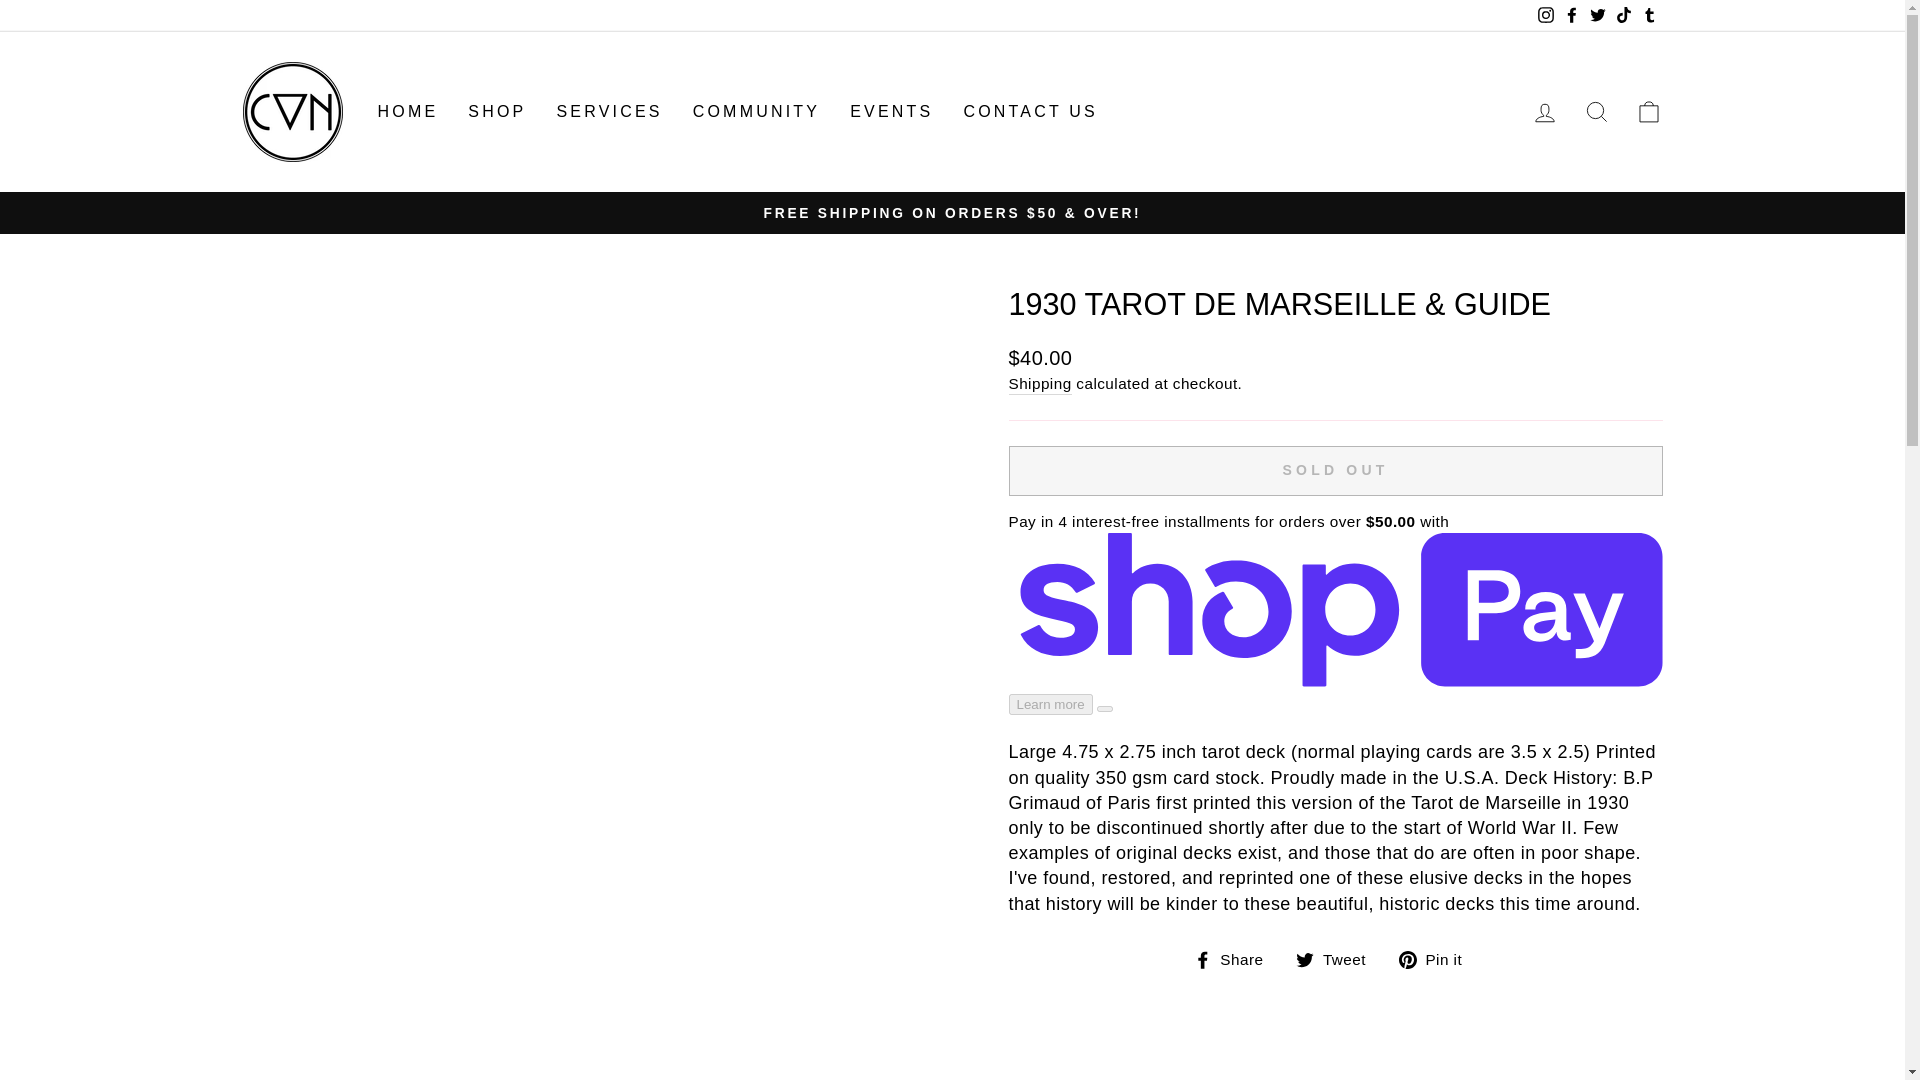  I want to click on HOME, so click(408, 112).